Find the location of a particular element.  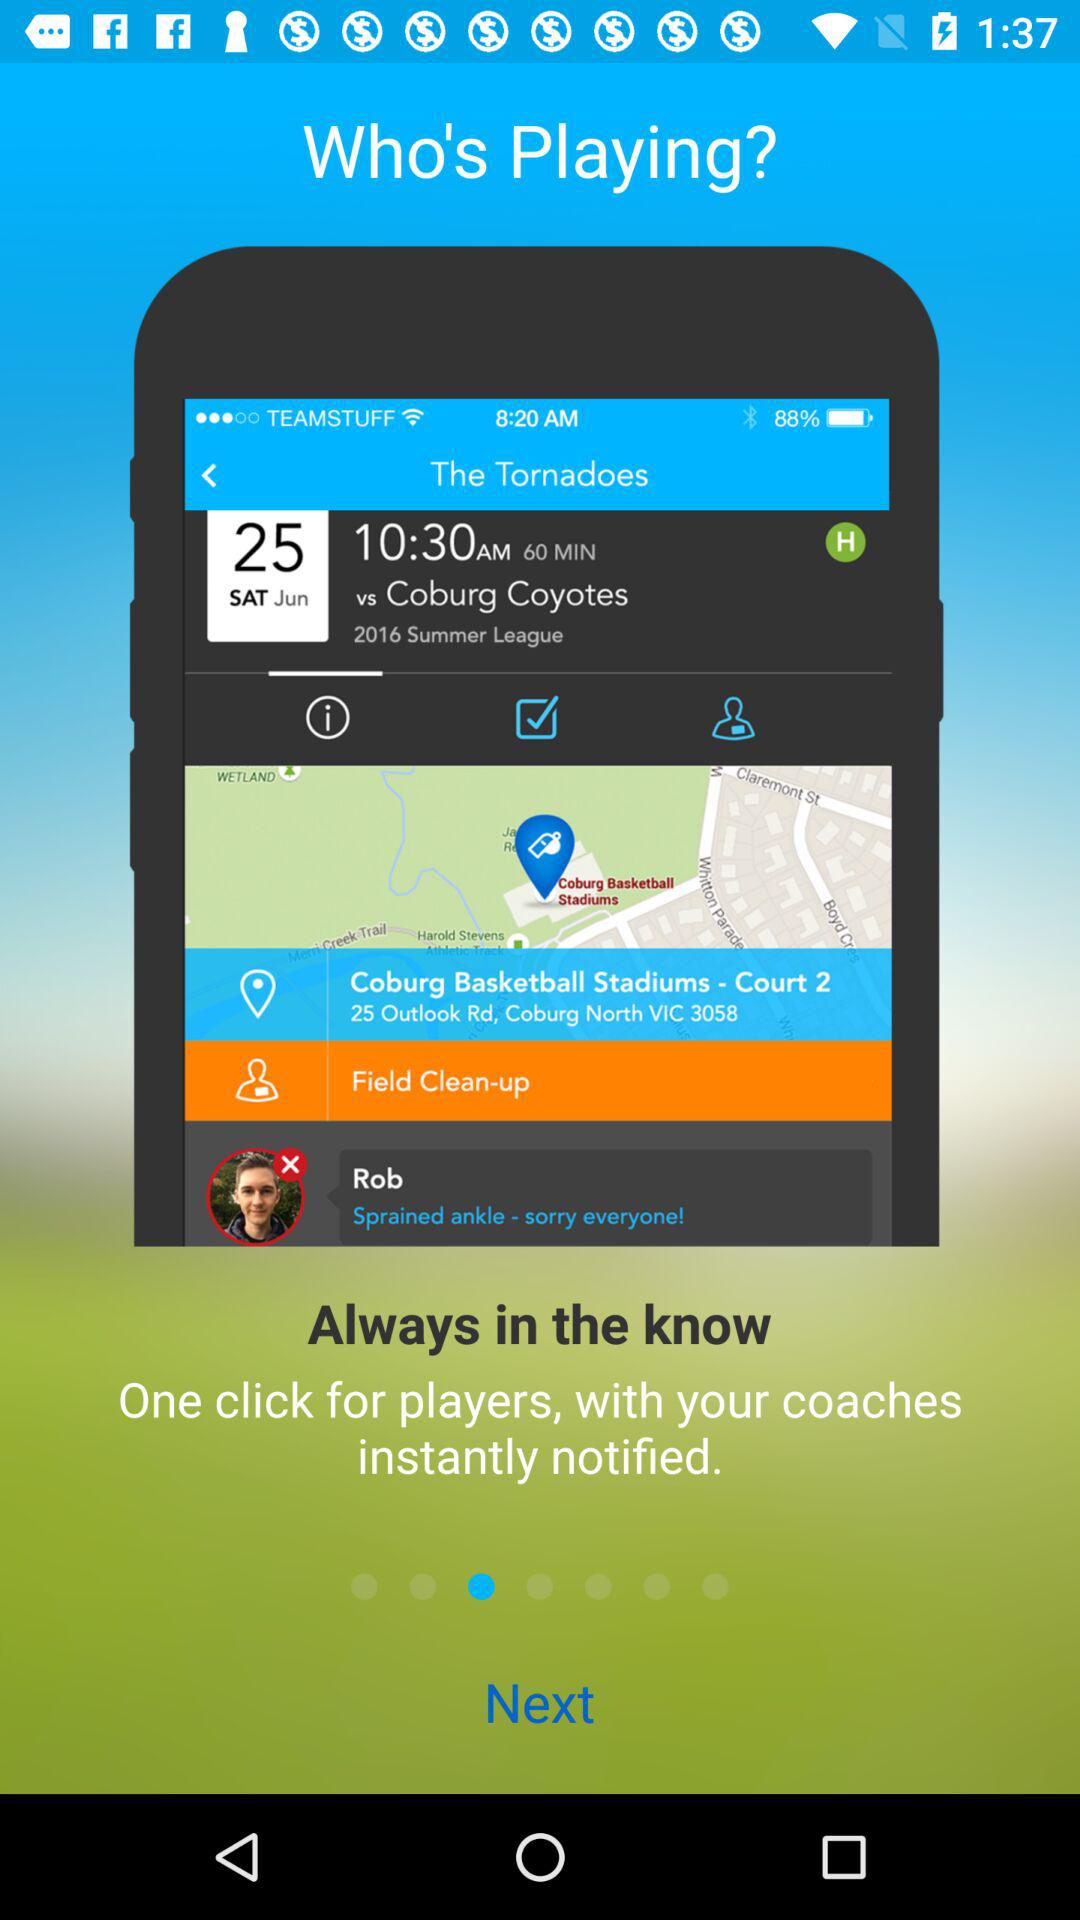

with this you can scroll to the right side to see more information is located at coordinates (715, 1586).